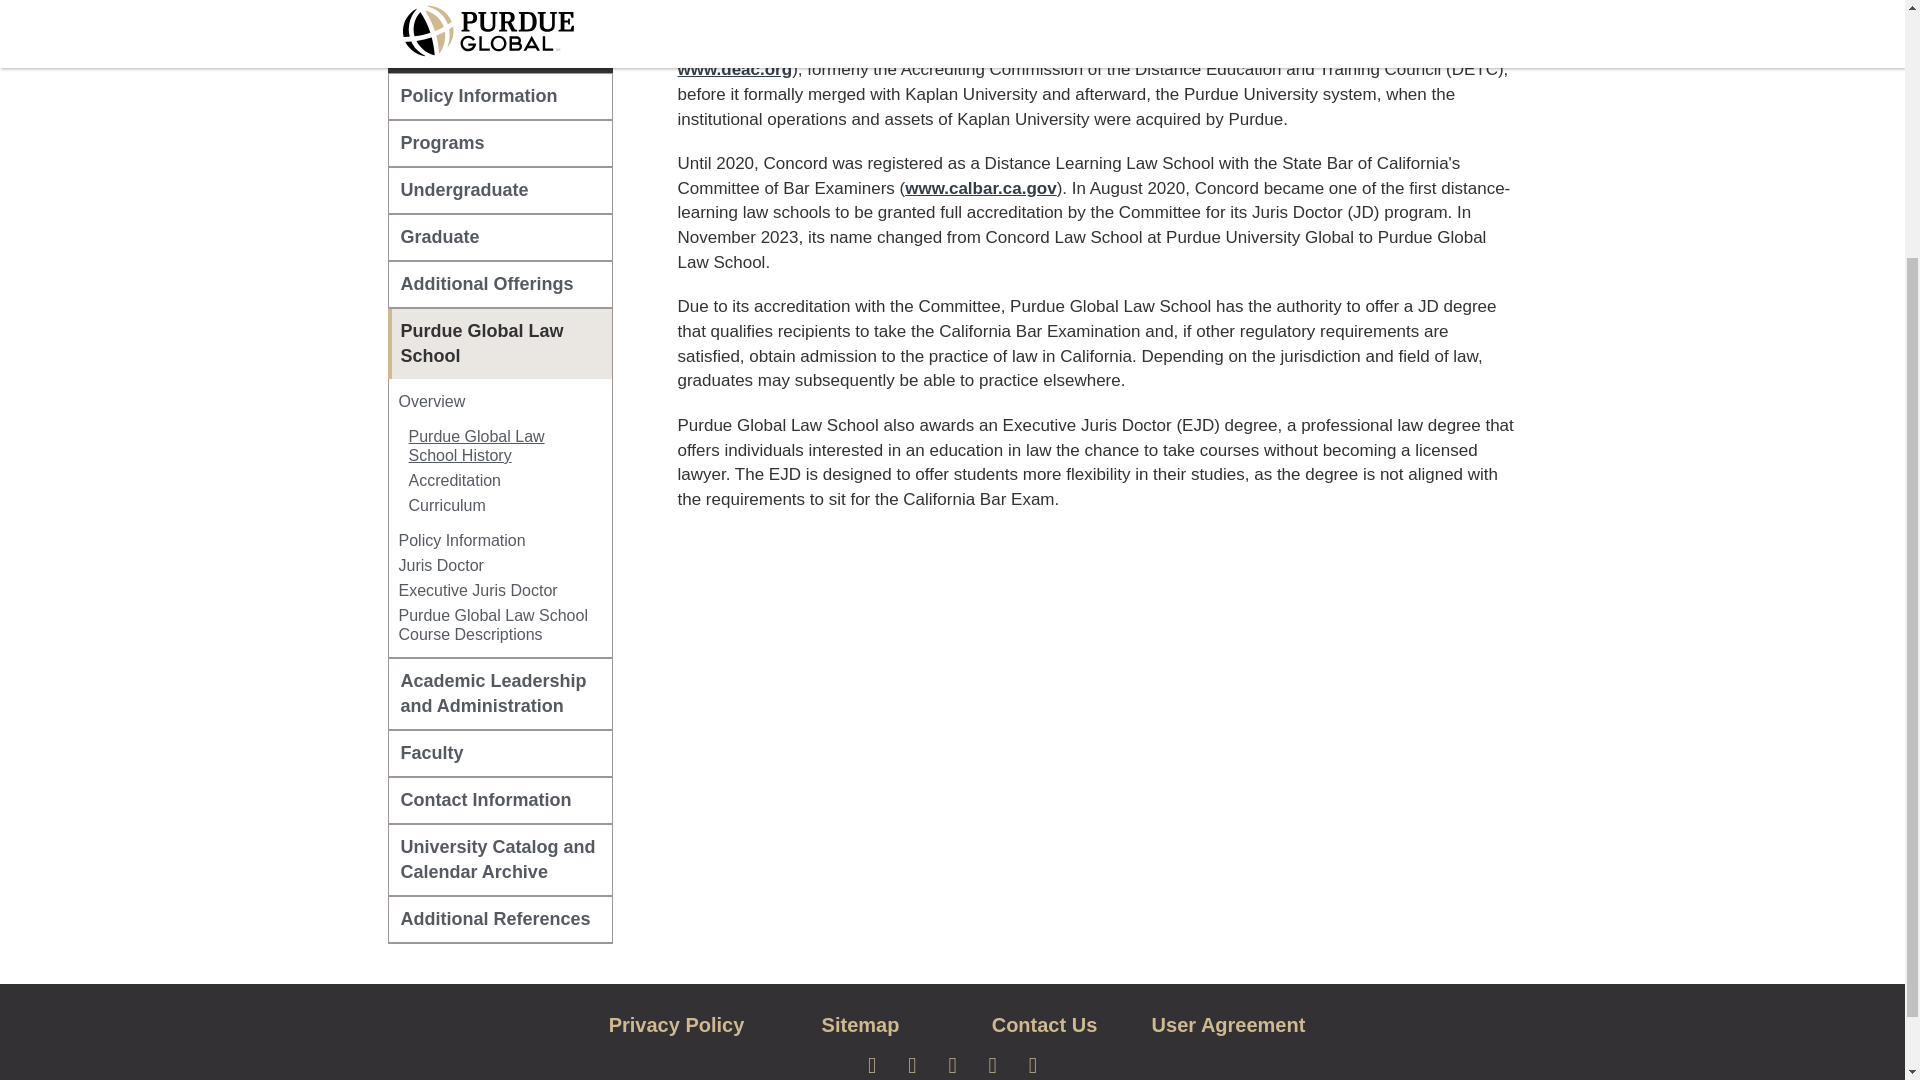 The image size is (1920, 1080). What do you see at coordinates (499, 446) in the screenshot?
I see `Purdue Global Law School History` at bounding box center [499, 446].